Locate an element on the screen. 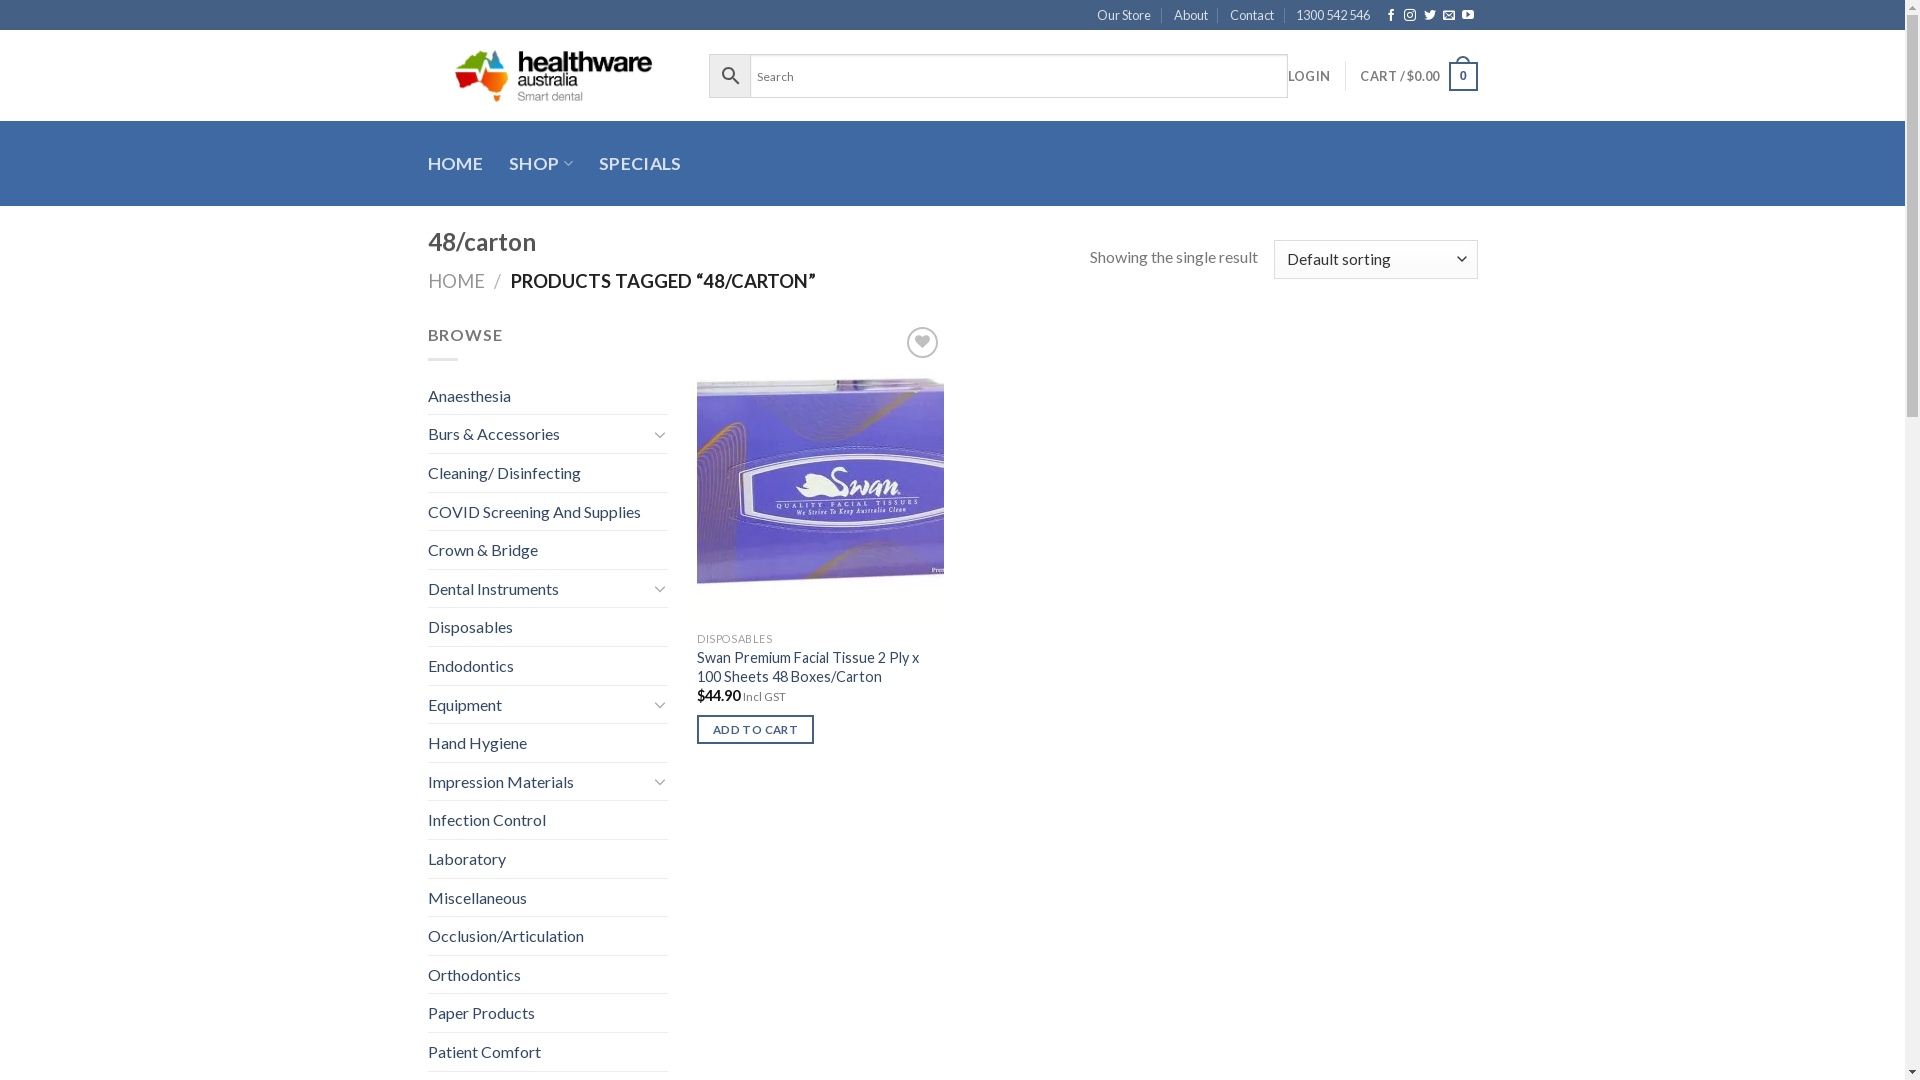  Our Store is located at coordinates (1124, 15).